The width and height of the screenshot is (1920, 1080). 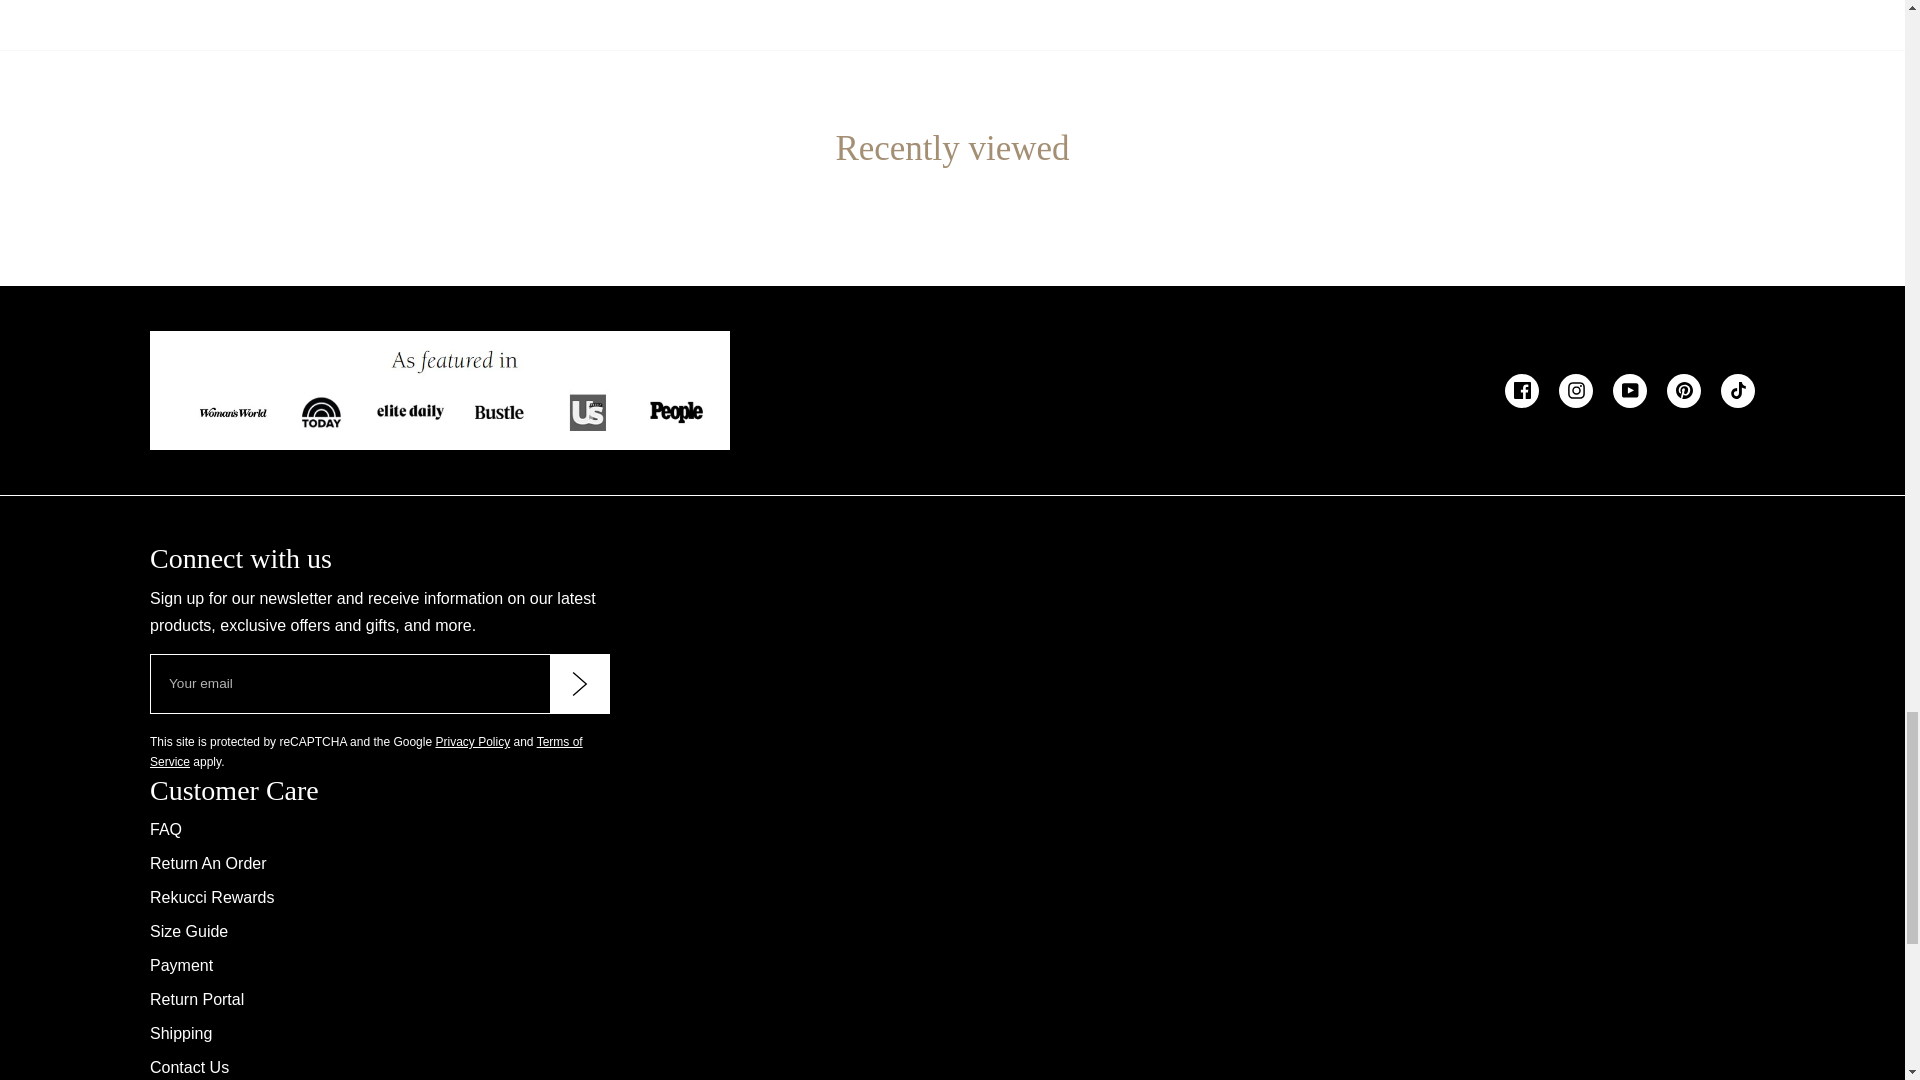 I want to click on Rekucci on Pinterest, so click(x=1684, y=390).